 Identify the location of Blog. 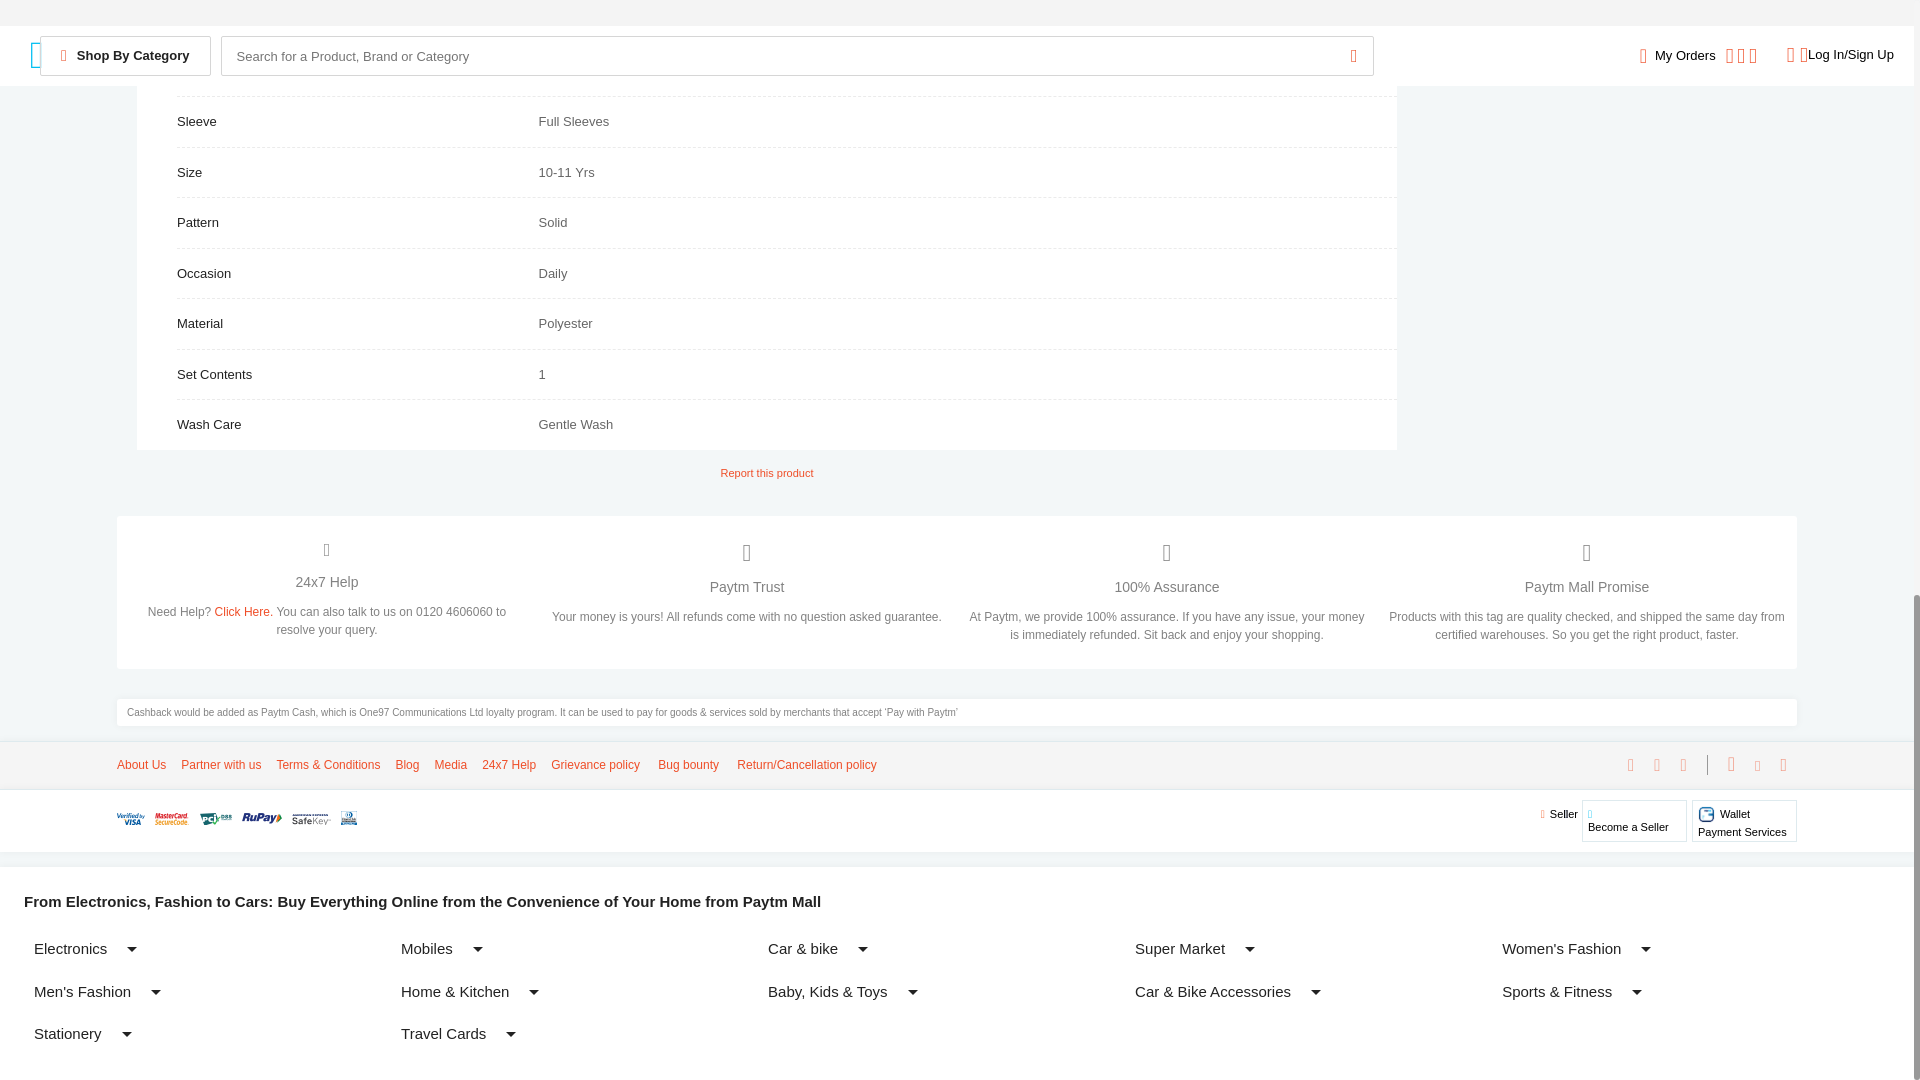
(406, 765).